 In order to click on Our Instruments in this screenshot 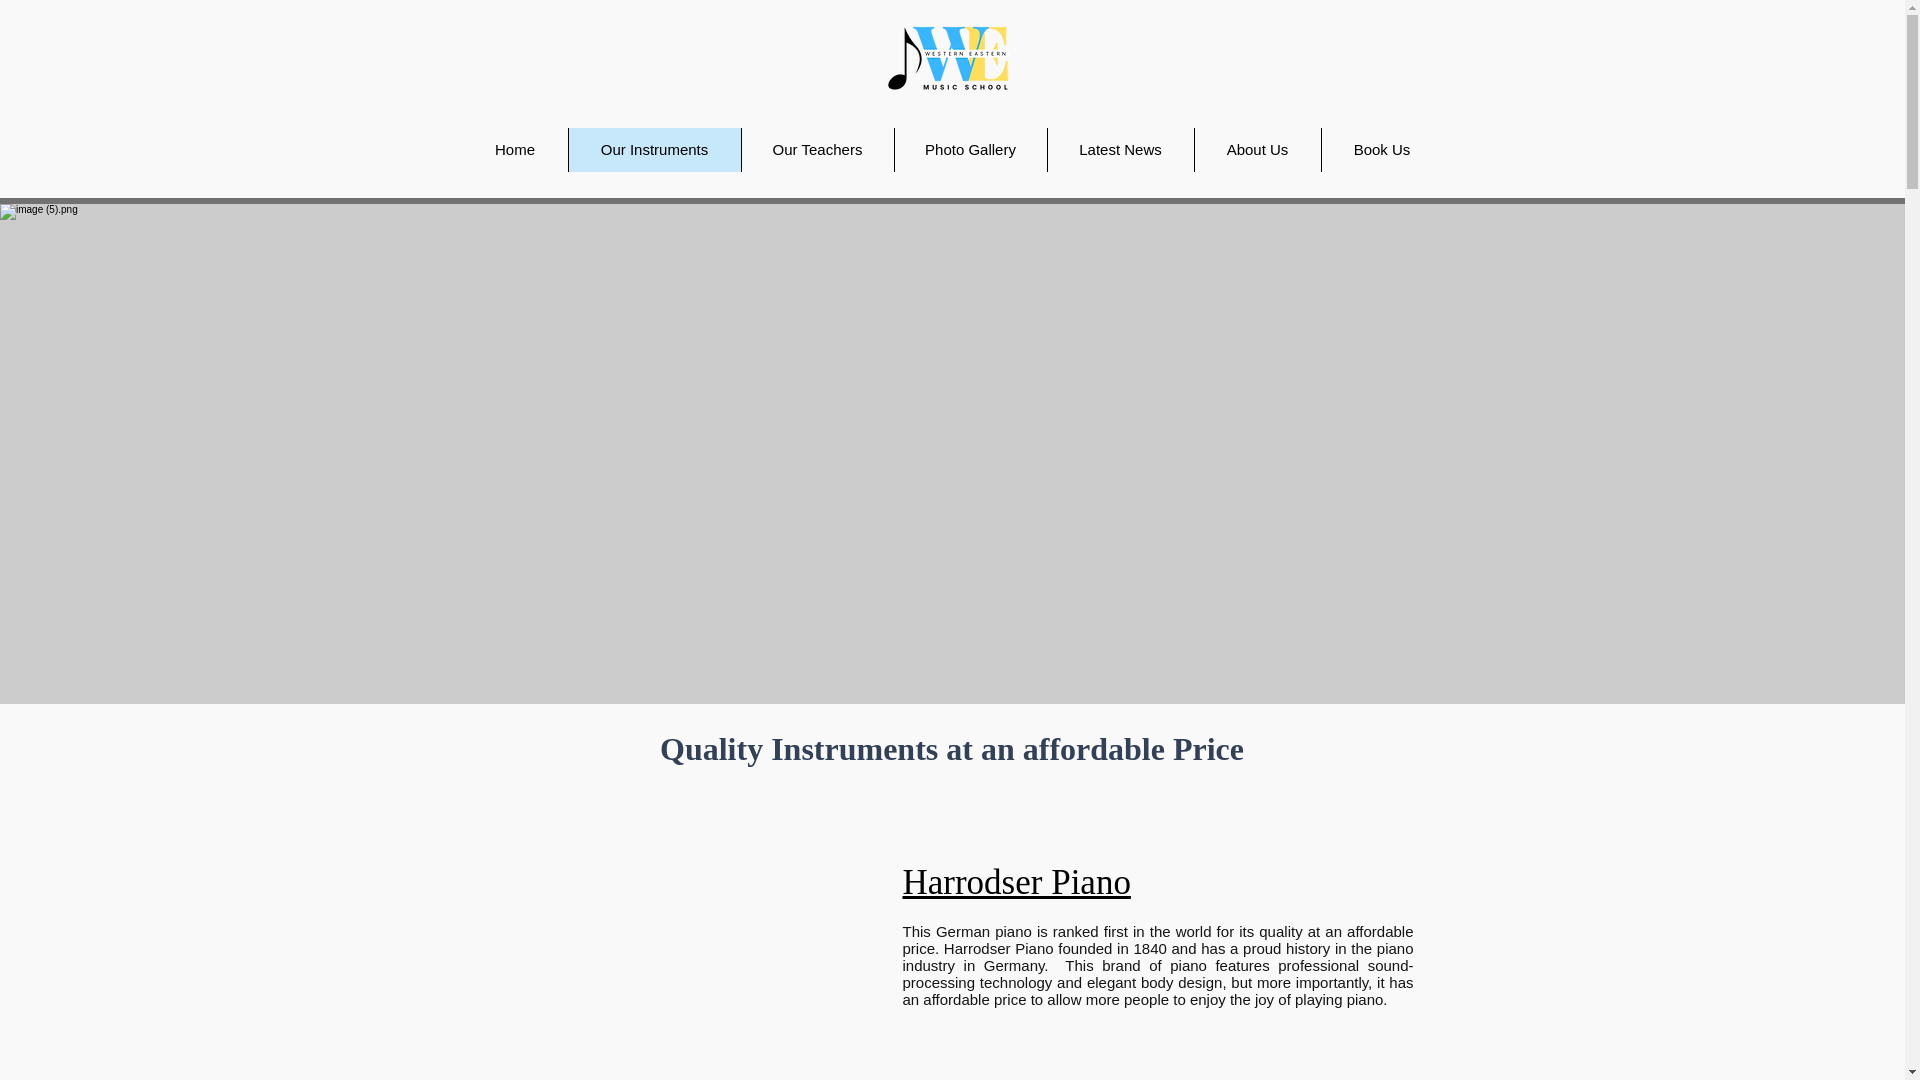, I will do `click(654, 150)`.